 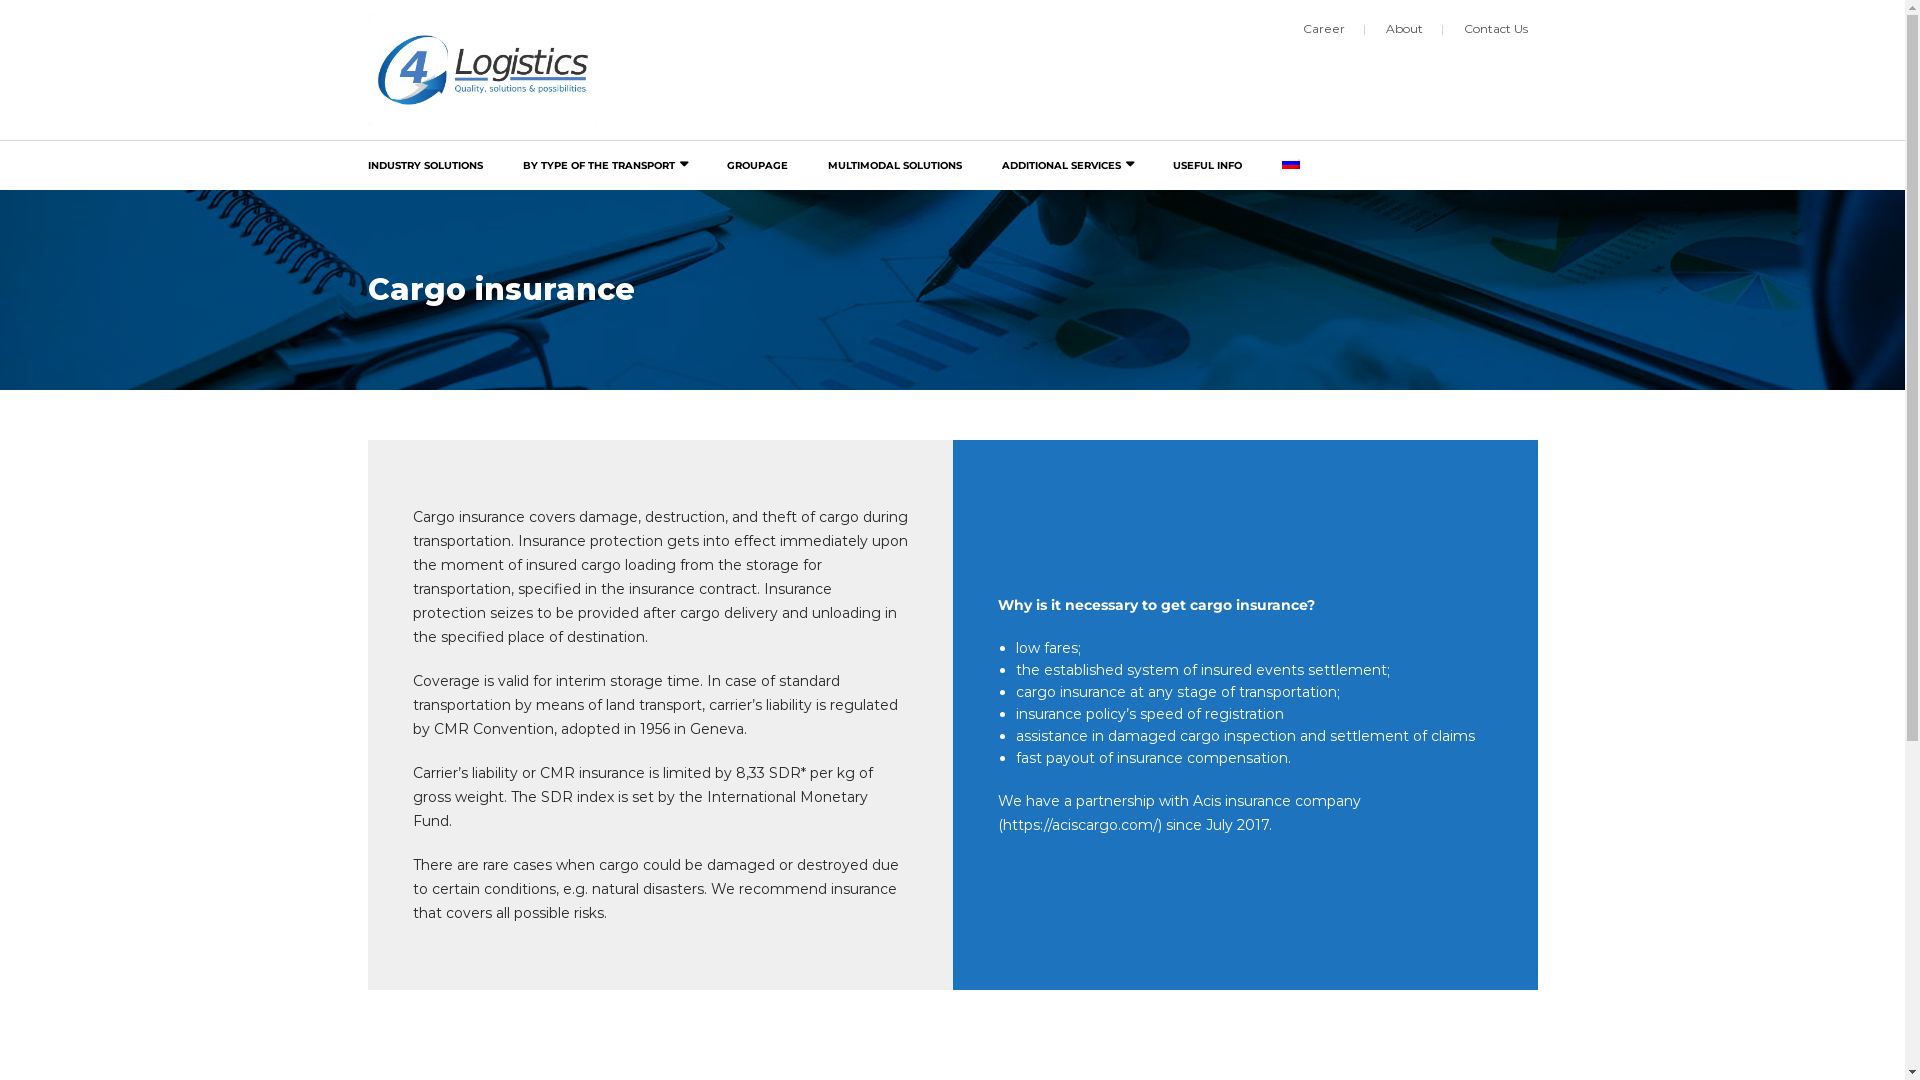 I want to click on USEFUL INFO, so click(x=1206, y=166).